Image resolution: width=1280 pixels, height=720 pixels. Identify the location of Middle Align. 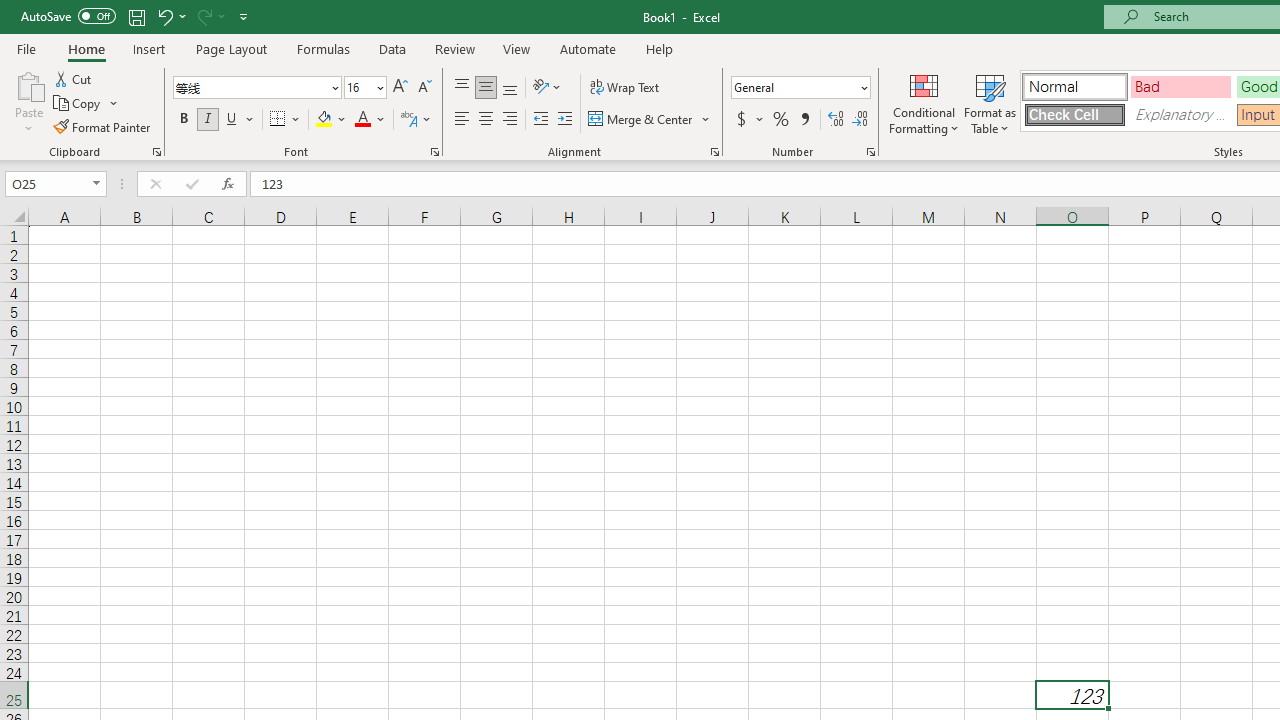
(485, 88).